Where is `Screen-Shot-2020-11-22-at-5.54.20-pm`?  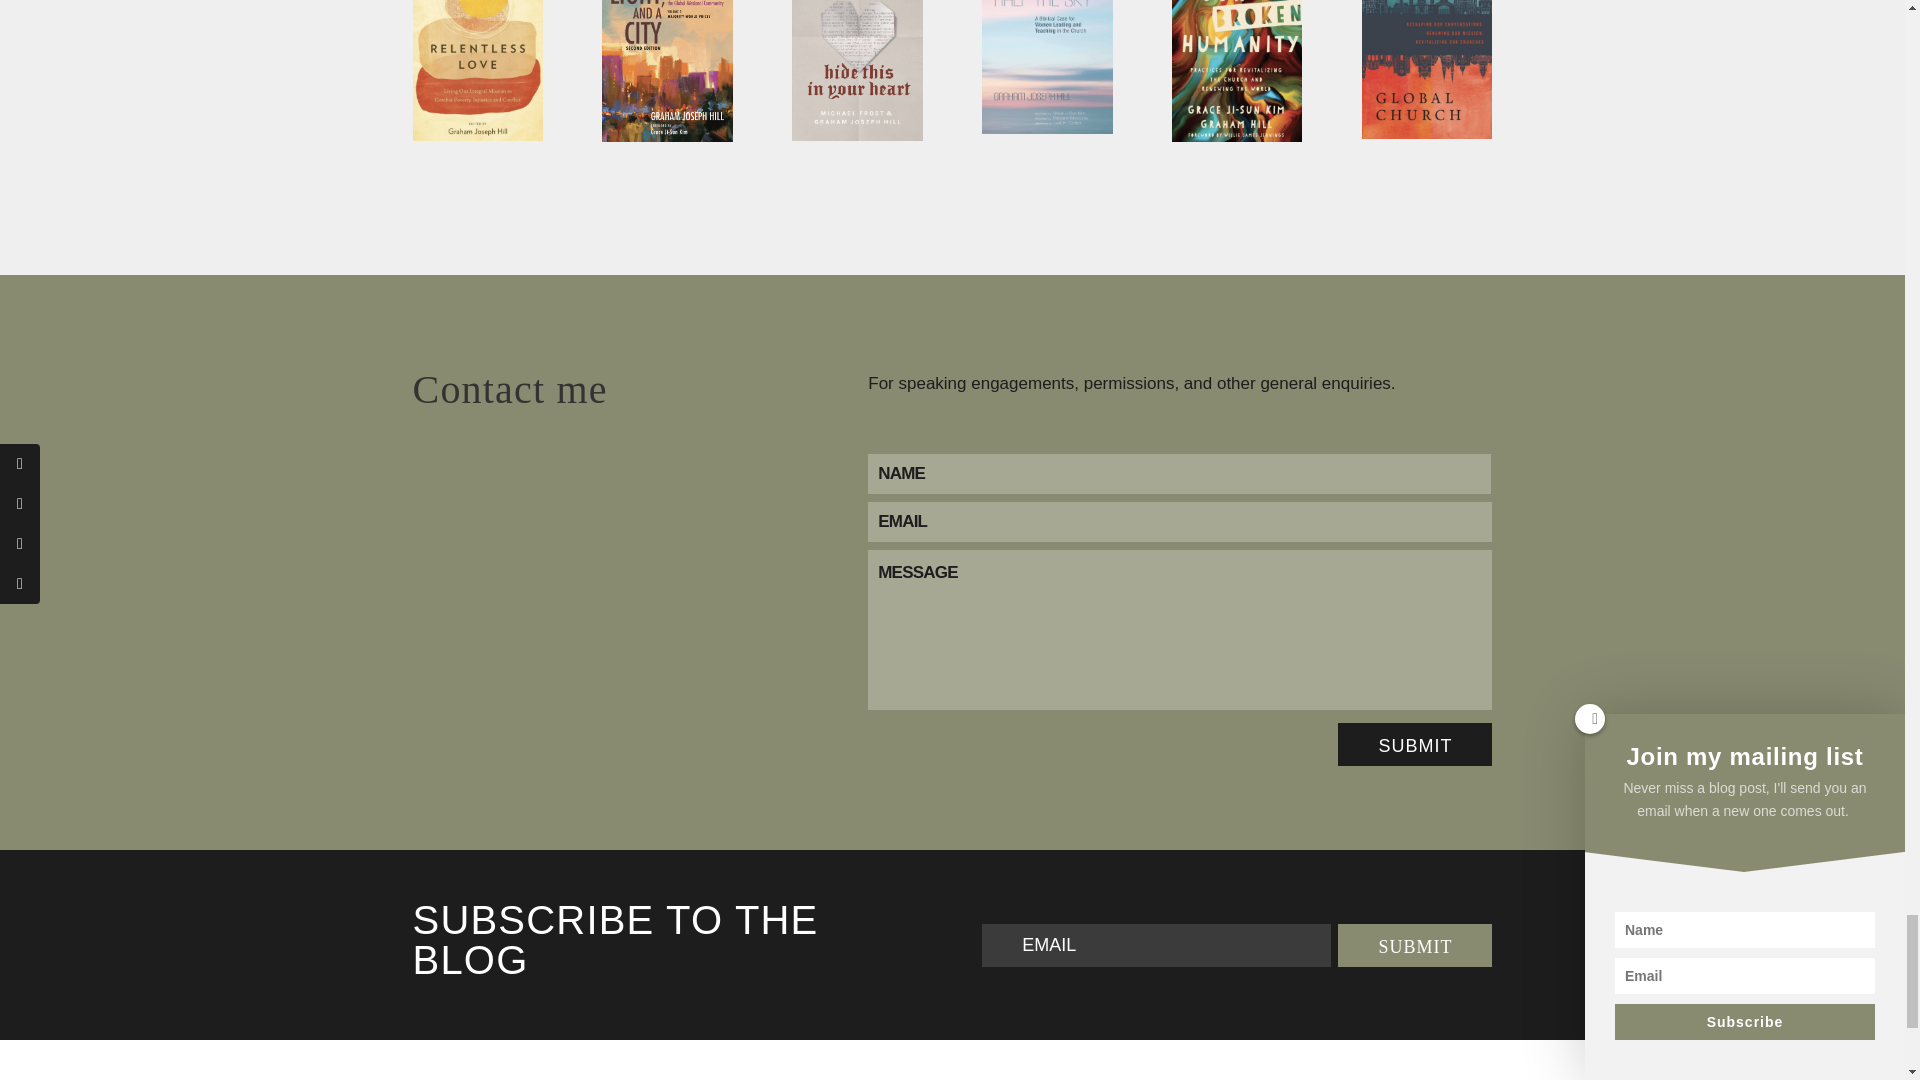
Screen-Shot-2020-11-22-at-5.54.20-pm is located at coordinates (476, 70).